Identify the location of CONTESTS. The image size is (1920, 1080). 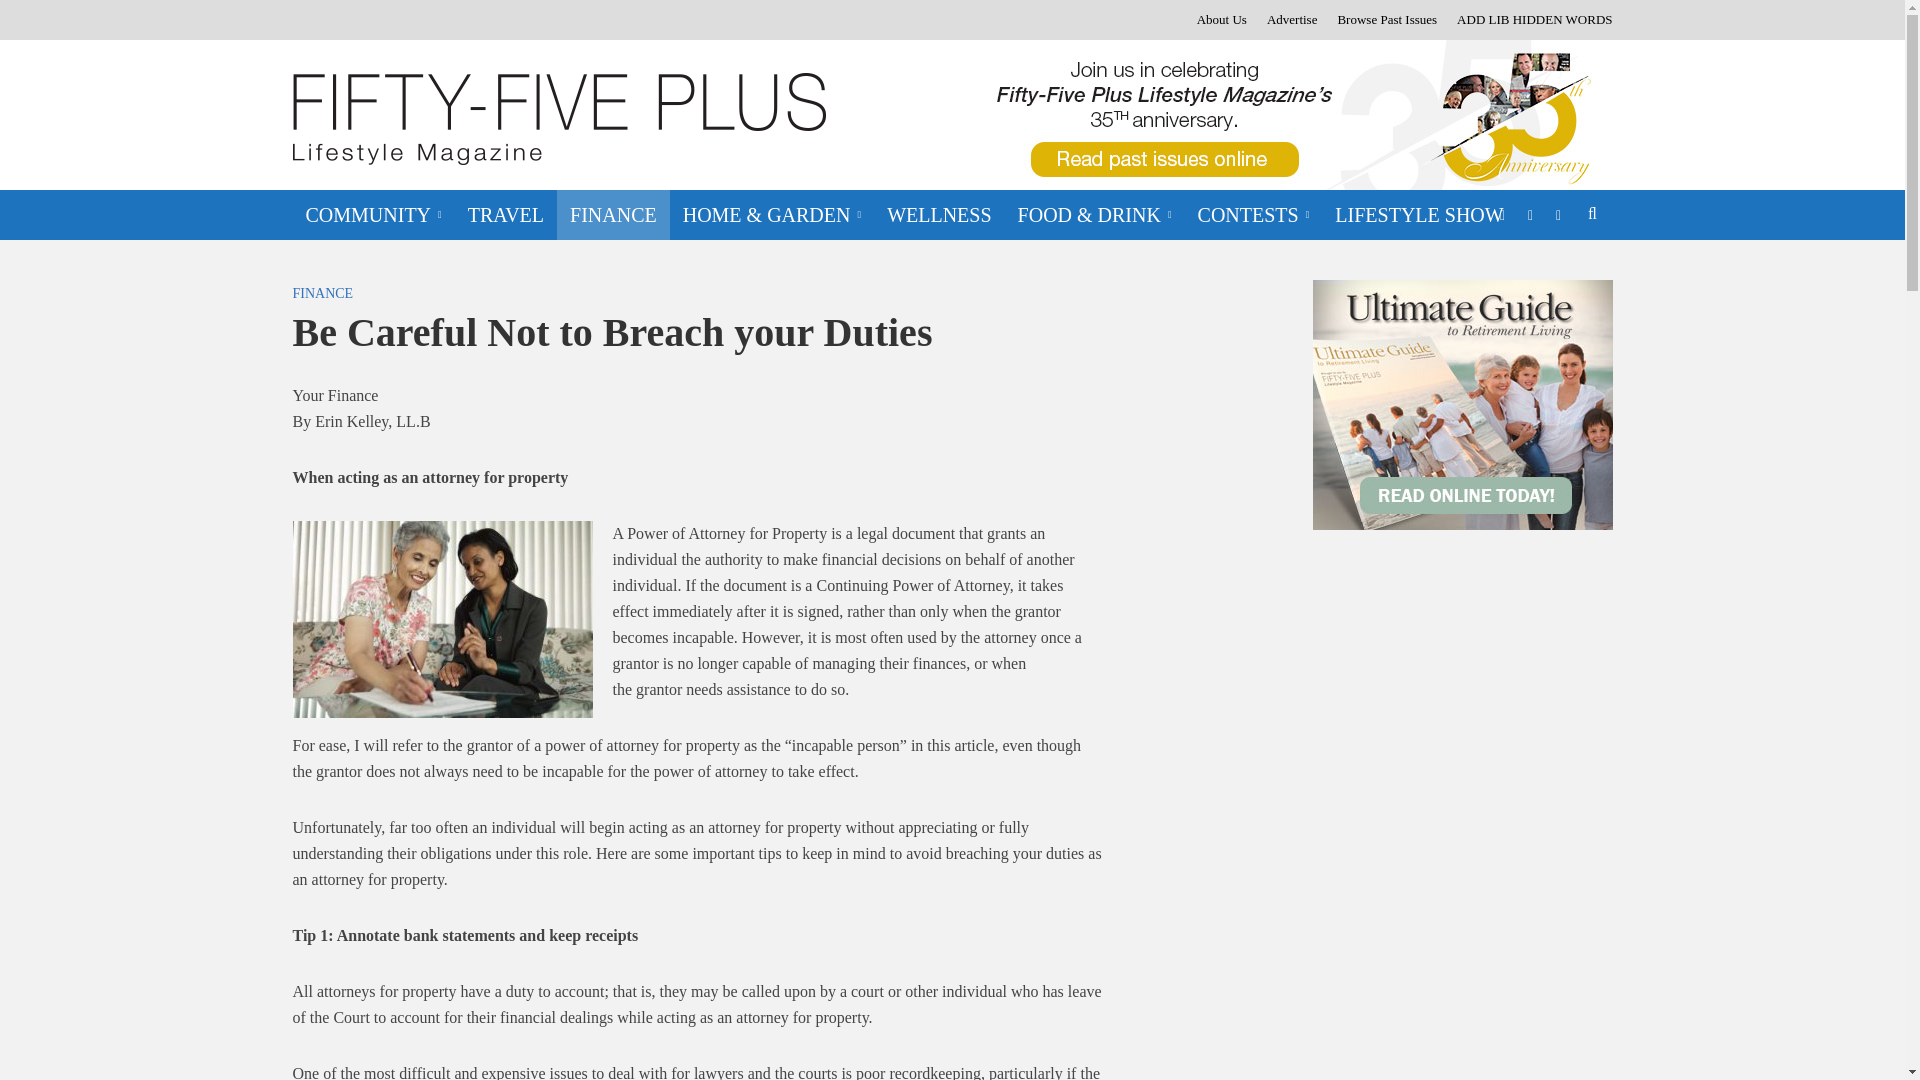
(1253, 214).